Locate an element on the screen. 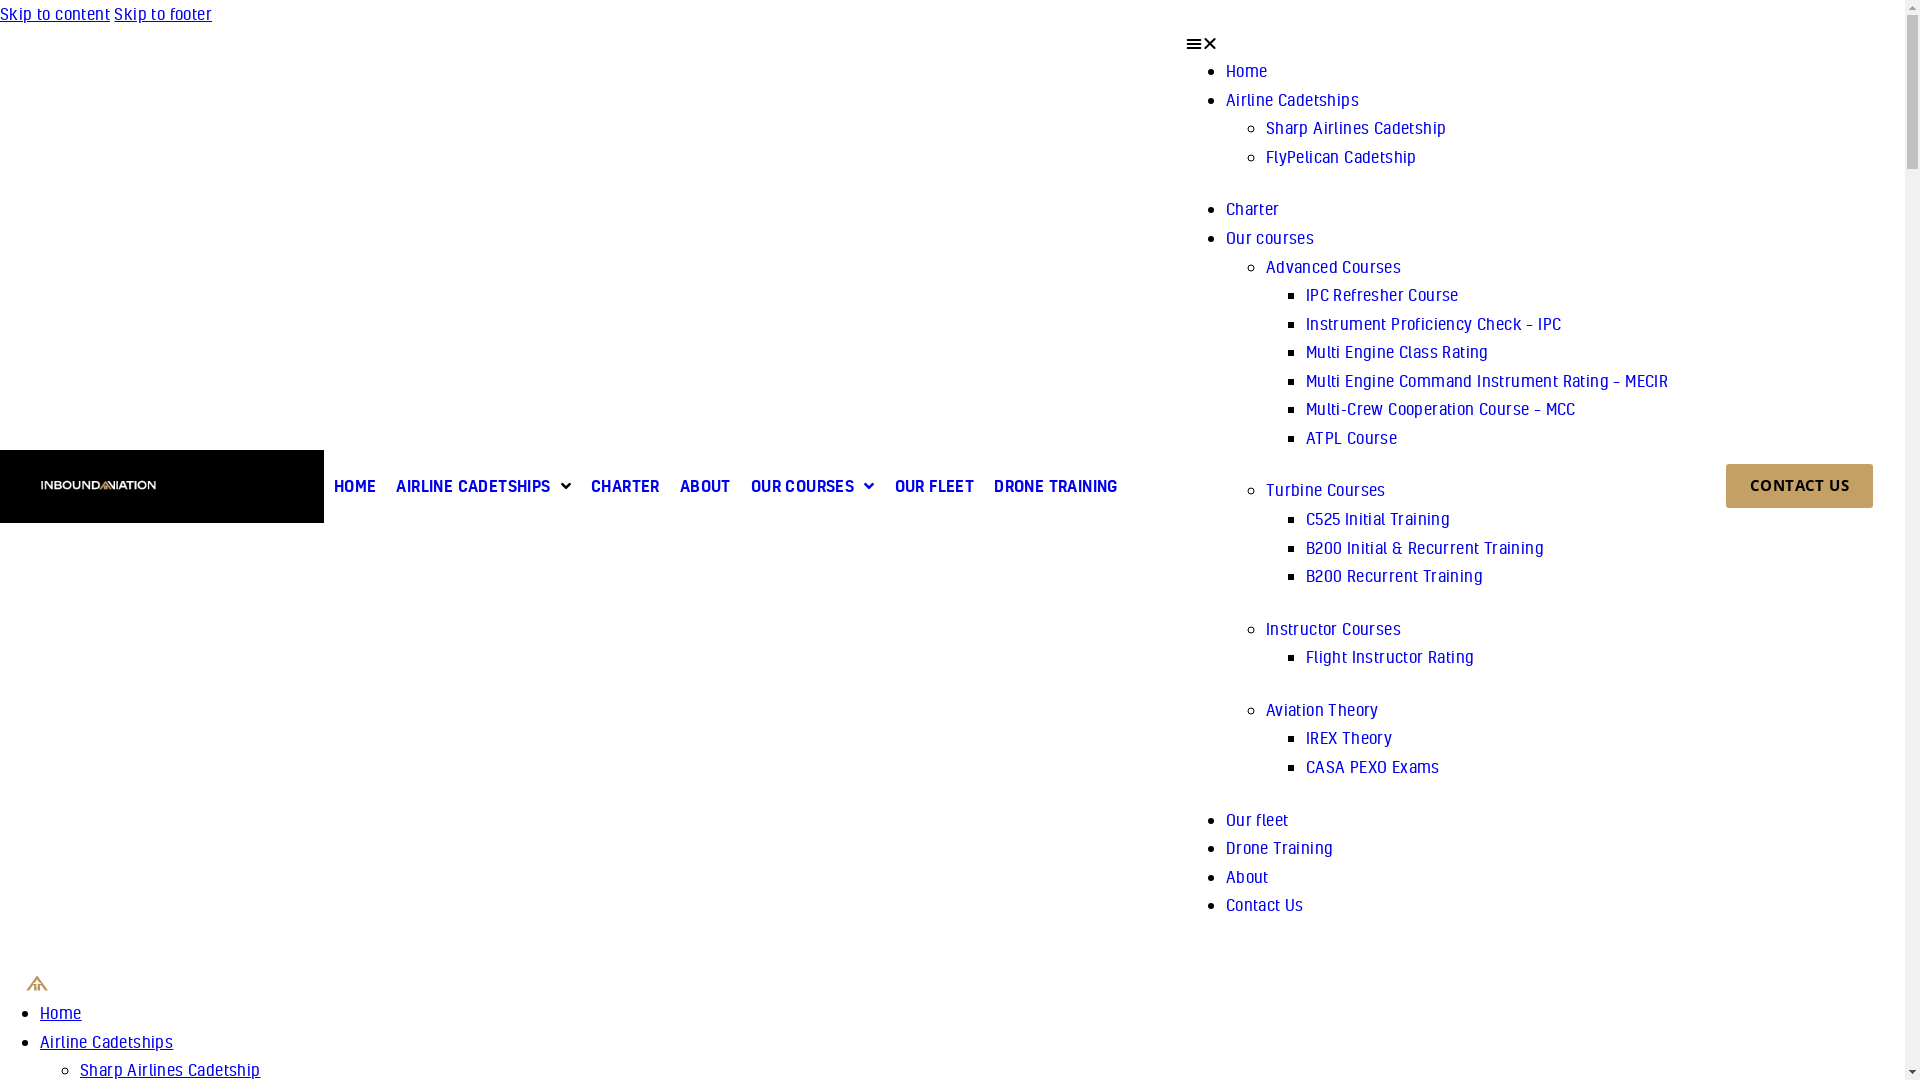  ATPL Course is located at coordinates (1352, 438).